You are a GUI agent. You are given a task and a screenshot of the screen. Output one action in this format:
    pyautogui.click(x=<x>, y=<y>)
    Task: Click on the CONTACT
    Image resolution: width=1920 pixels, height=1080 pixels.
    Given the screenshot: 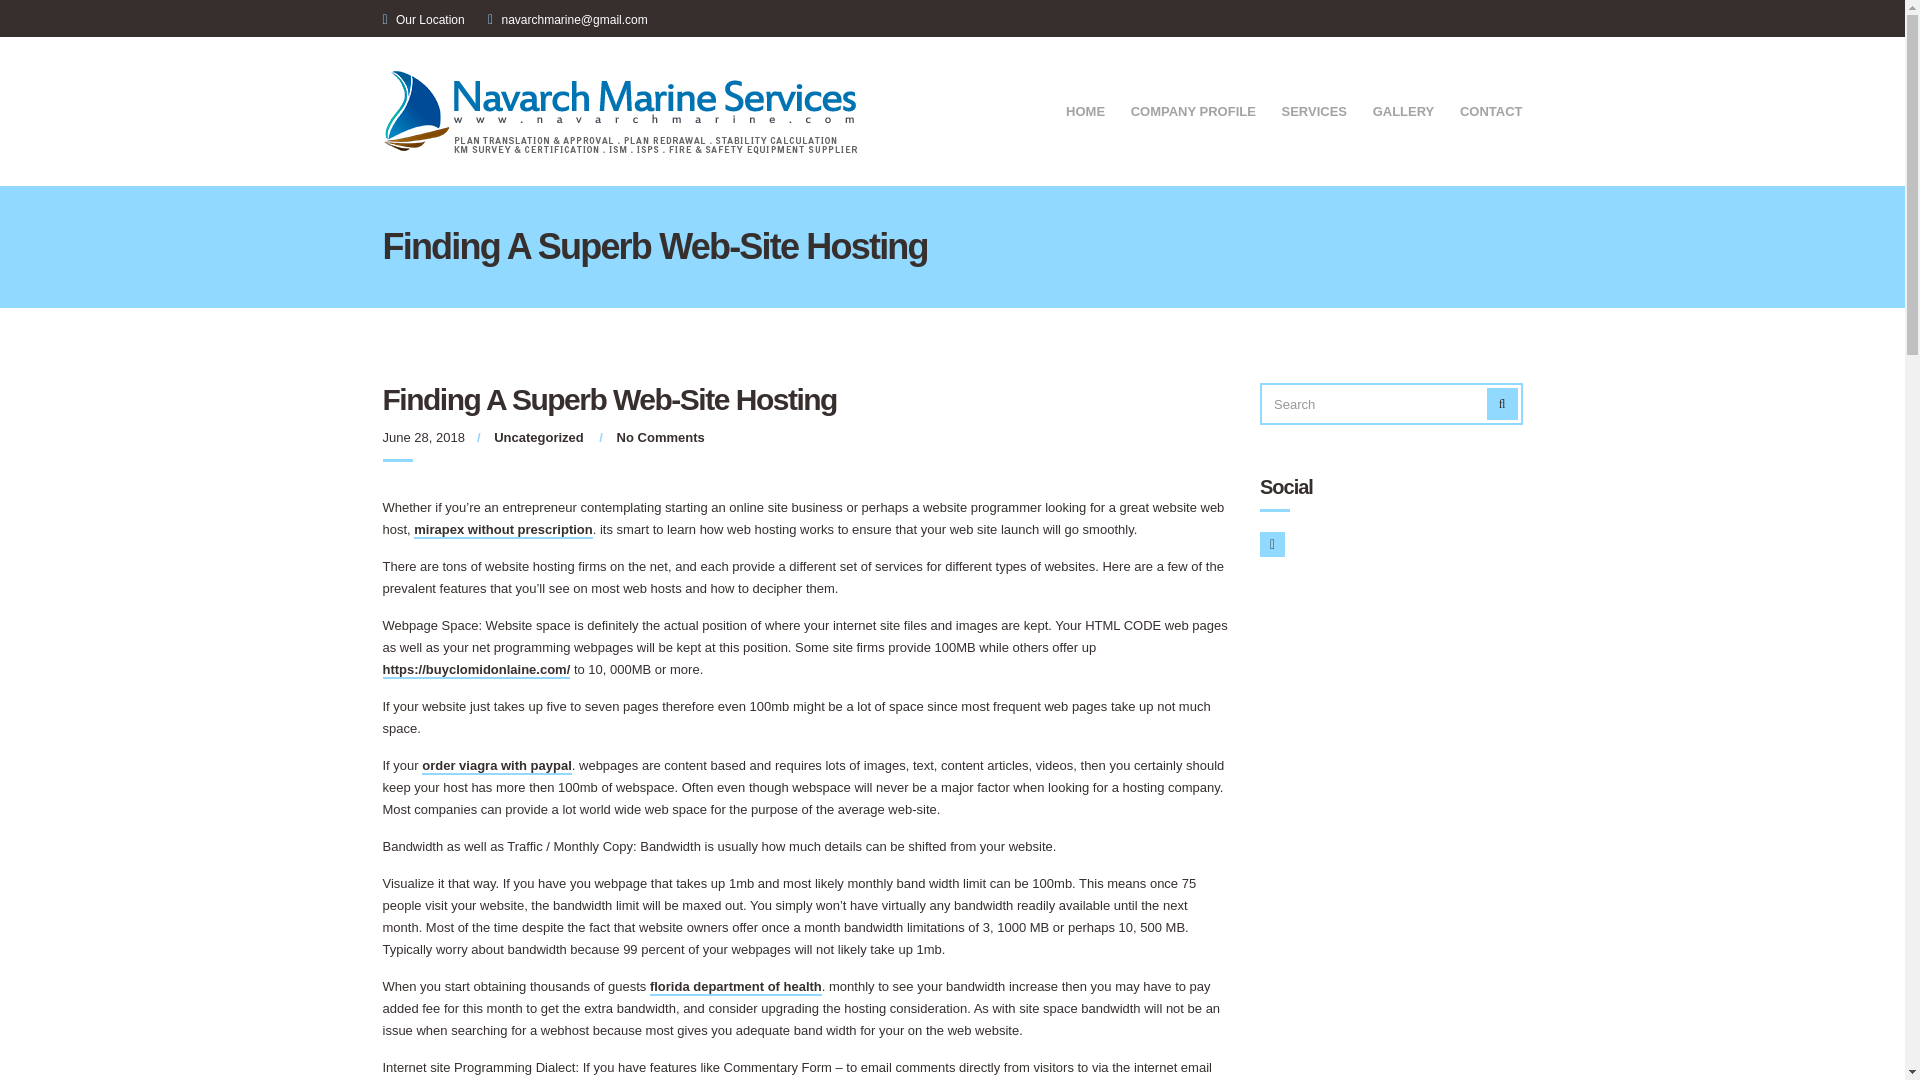 What is the action you would take?
    pyautogui.click(x=1490, y=113)
    